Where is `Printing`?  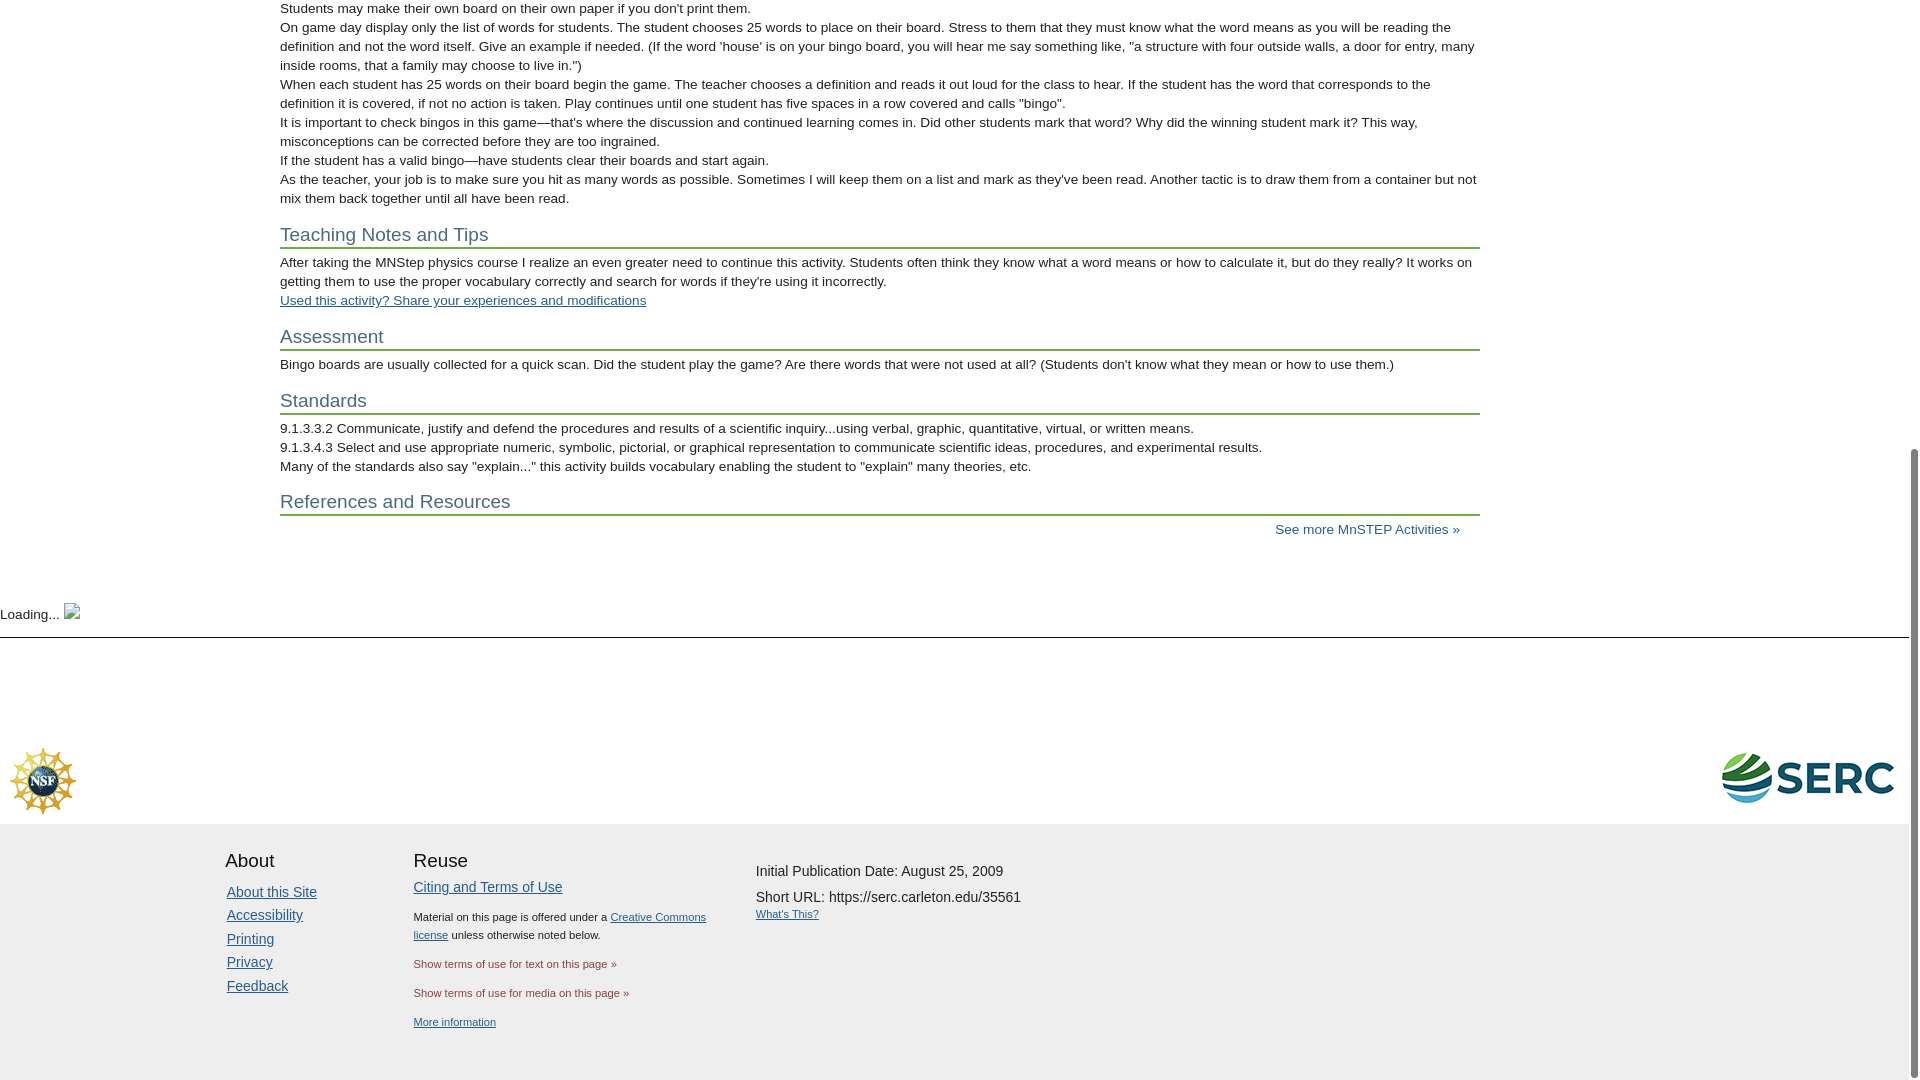
Printing is located at coordinates (250, 938).